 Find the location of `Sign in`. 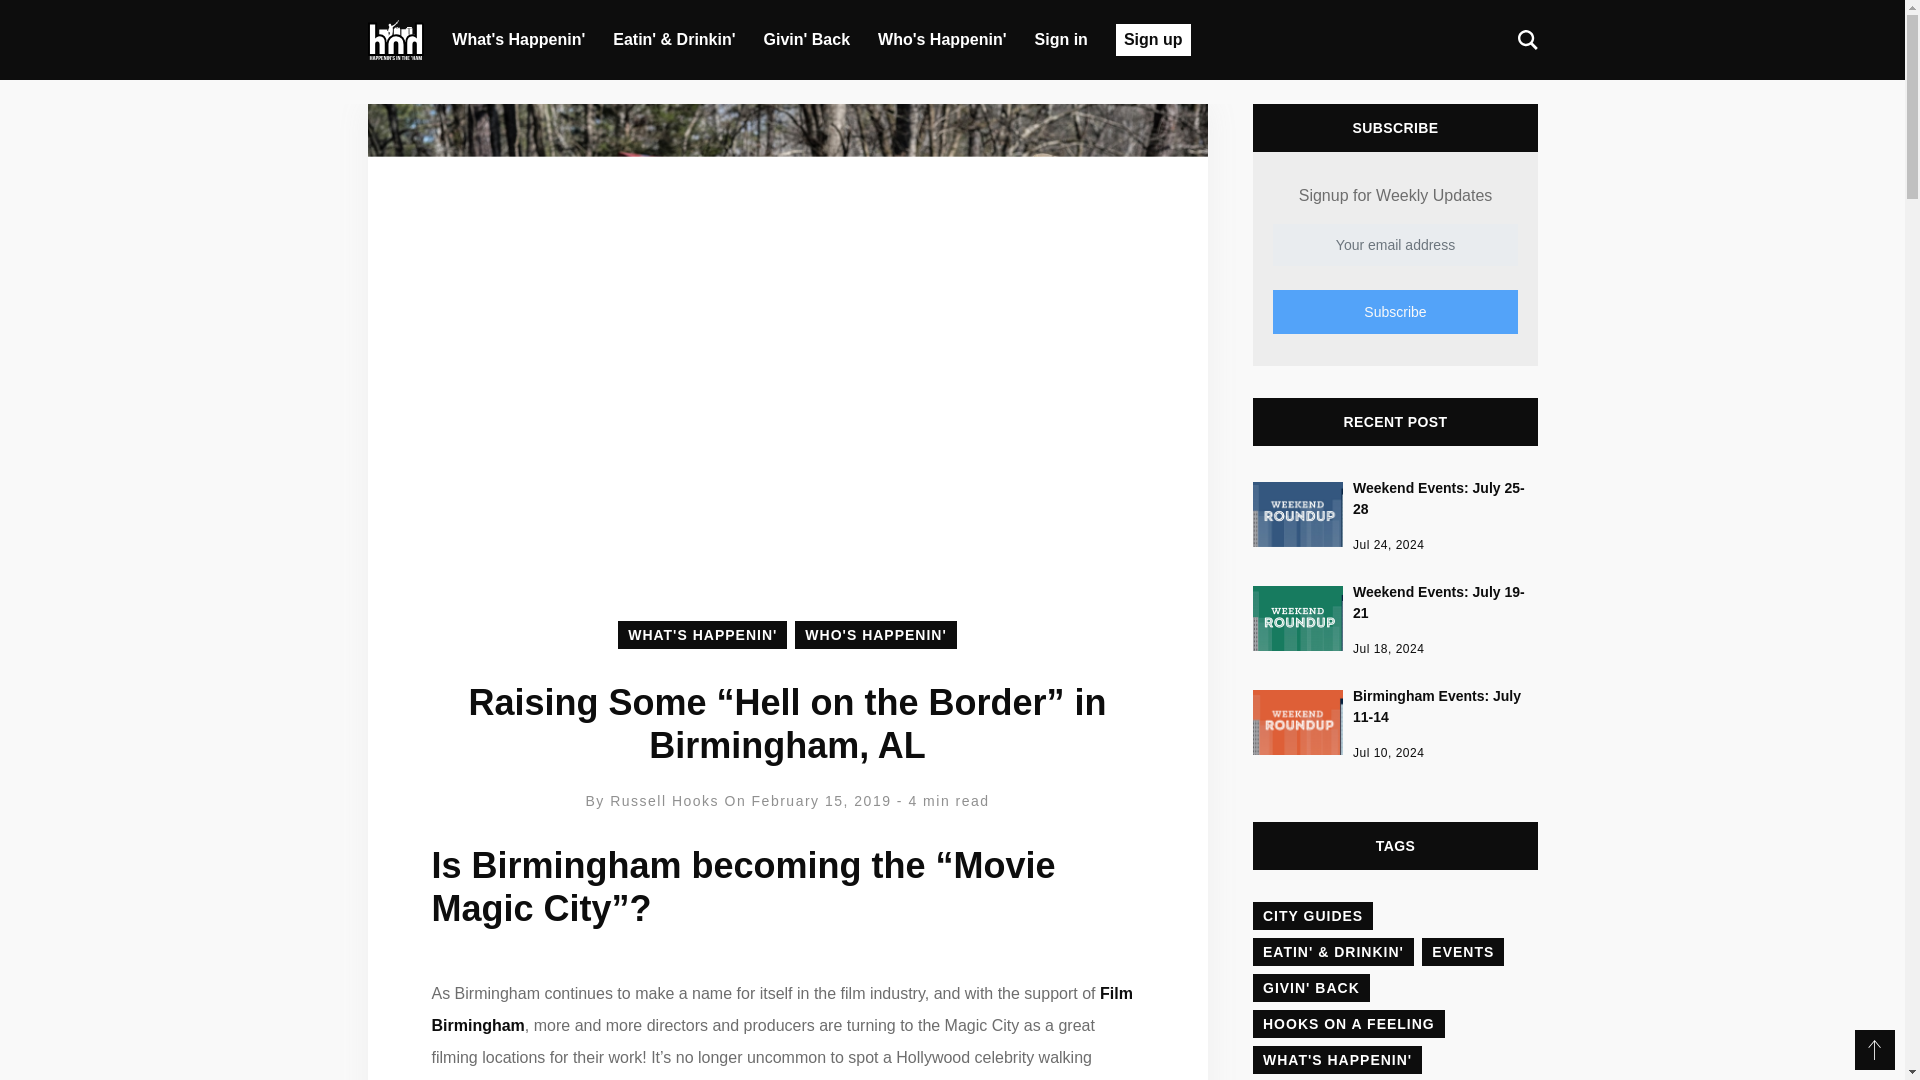

Sign in is located at coordinates (1061, 40).